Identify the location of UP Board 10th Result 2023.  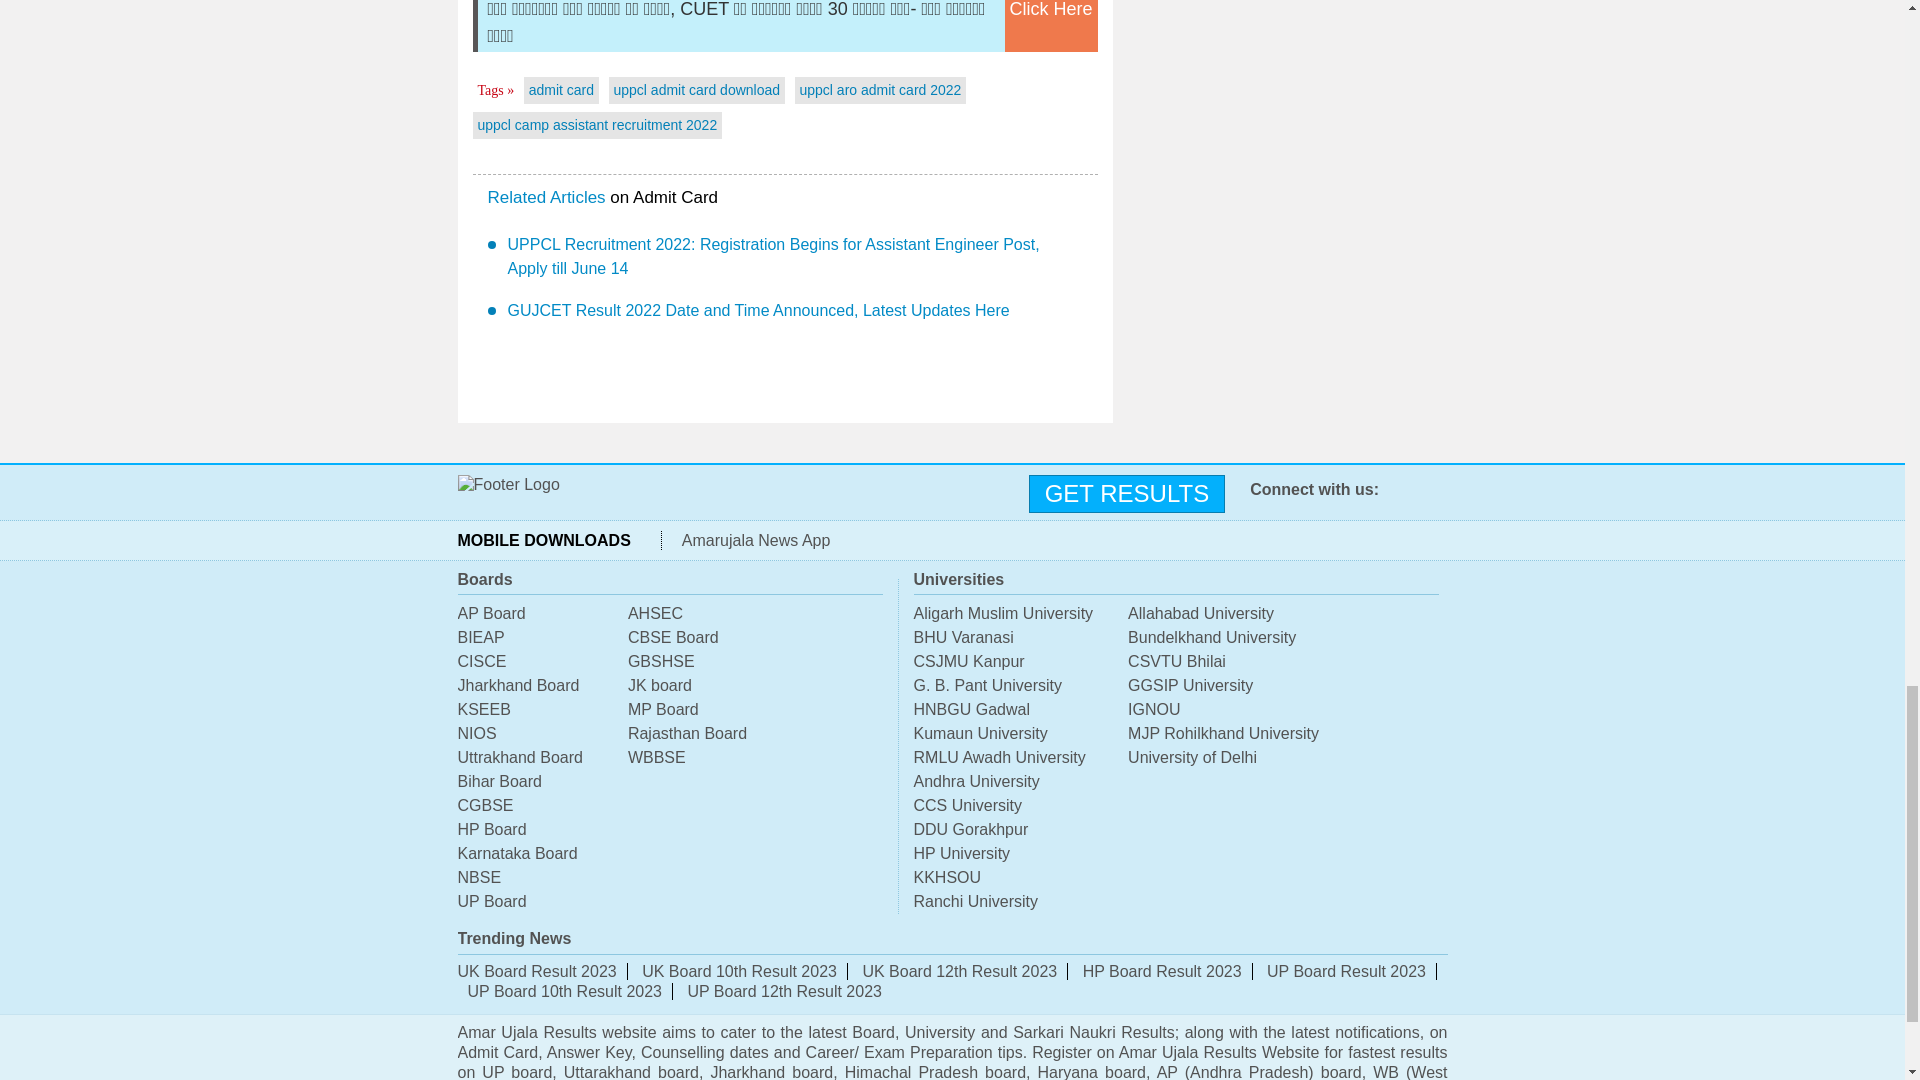
(565, 991).